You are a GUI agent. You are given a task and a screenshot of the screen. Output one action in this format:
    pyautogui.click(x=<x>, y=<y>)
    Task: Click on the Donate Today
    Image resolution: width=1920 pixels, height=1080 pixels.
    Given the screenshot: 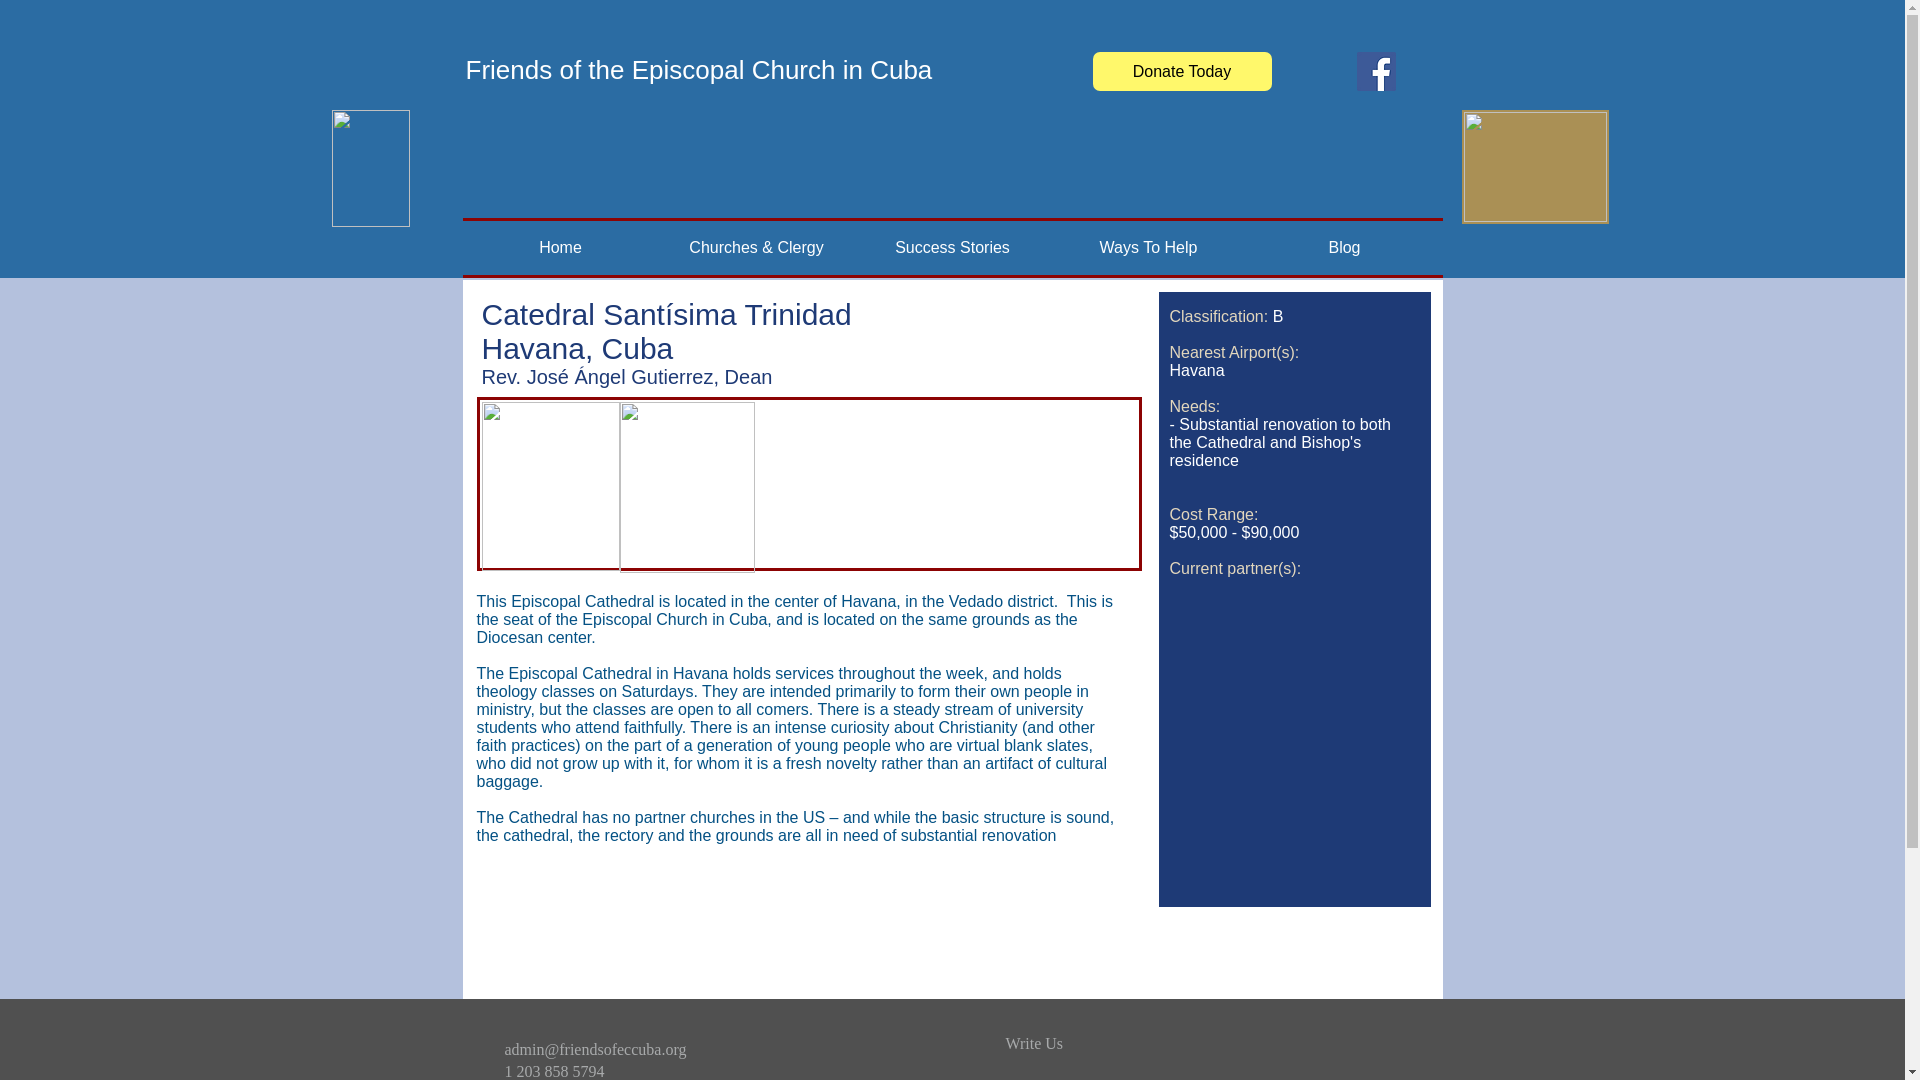 What is the action you would take?
    pyautogui.click(x=1182, y=70)
    